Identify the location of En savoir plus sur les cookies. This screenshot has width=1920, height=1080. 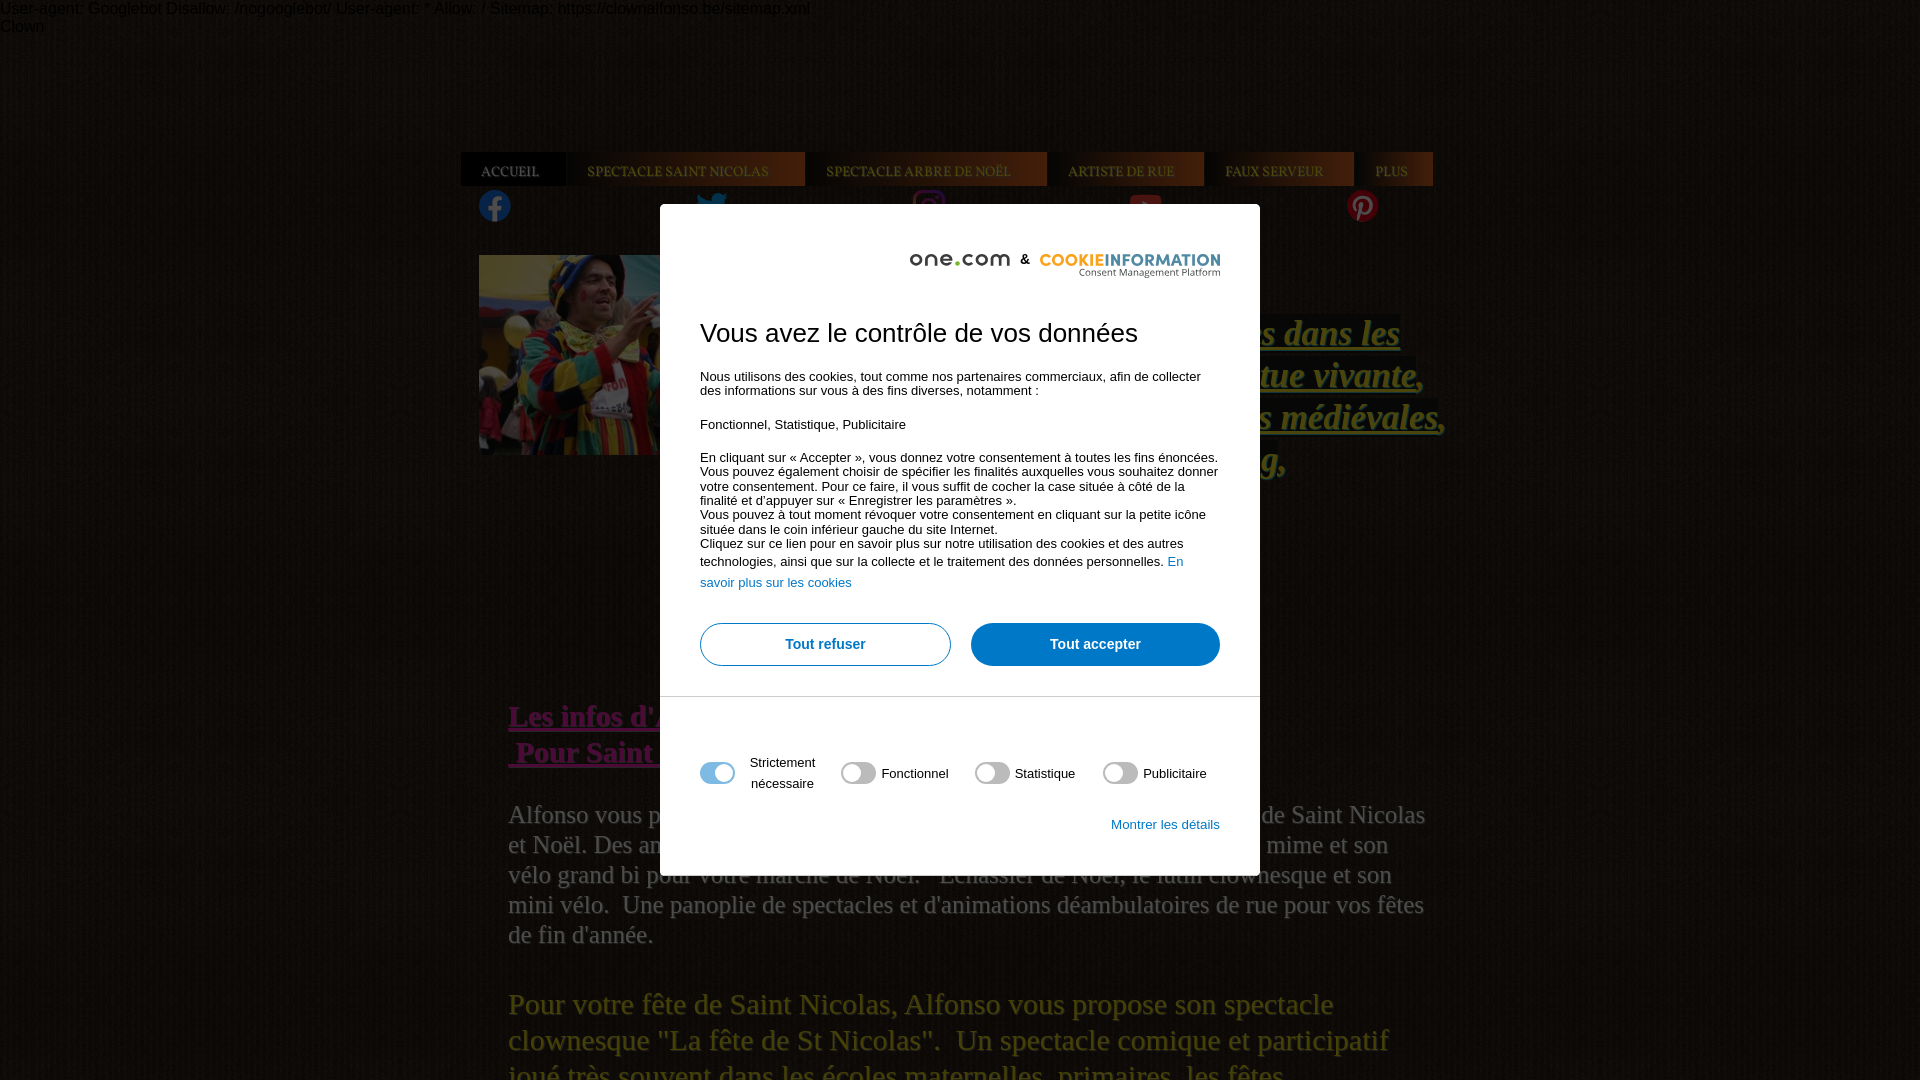
(942, 572).